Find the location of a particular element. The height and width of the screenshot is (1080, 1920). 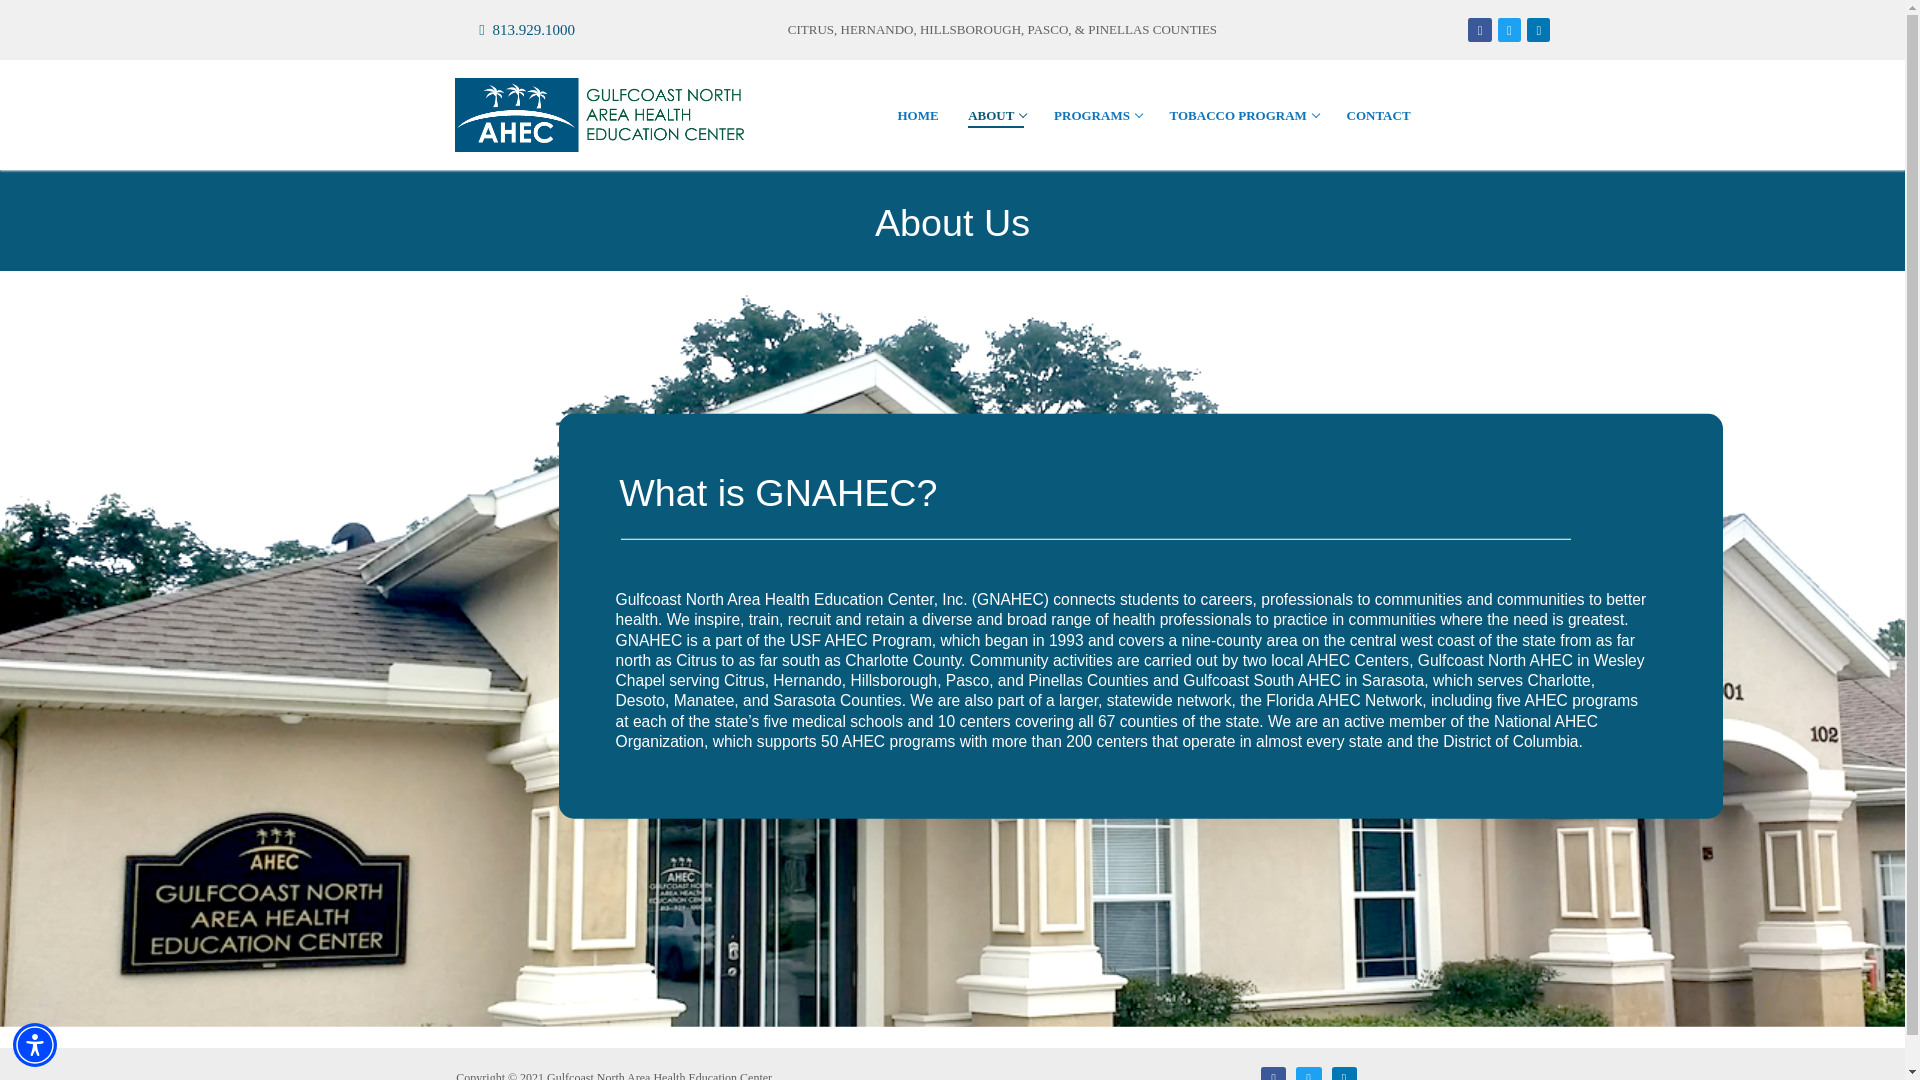

CONTACT is located at coordinates (517, 30).